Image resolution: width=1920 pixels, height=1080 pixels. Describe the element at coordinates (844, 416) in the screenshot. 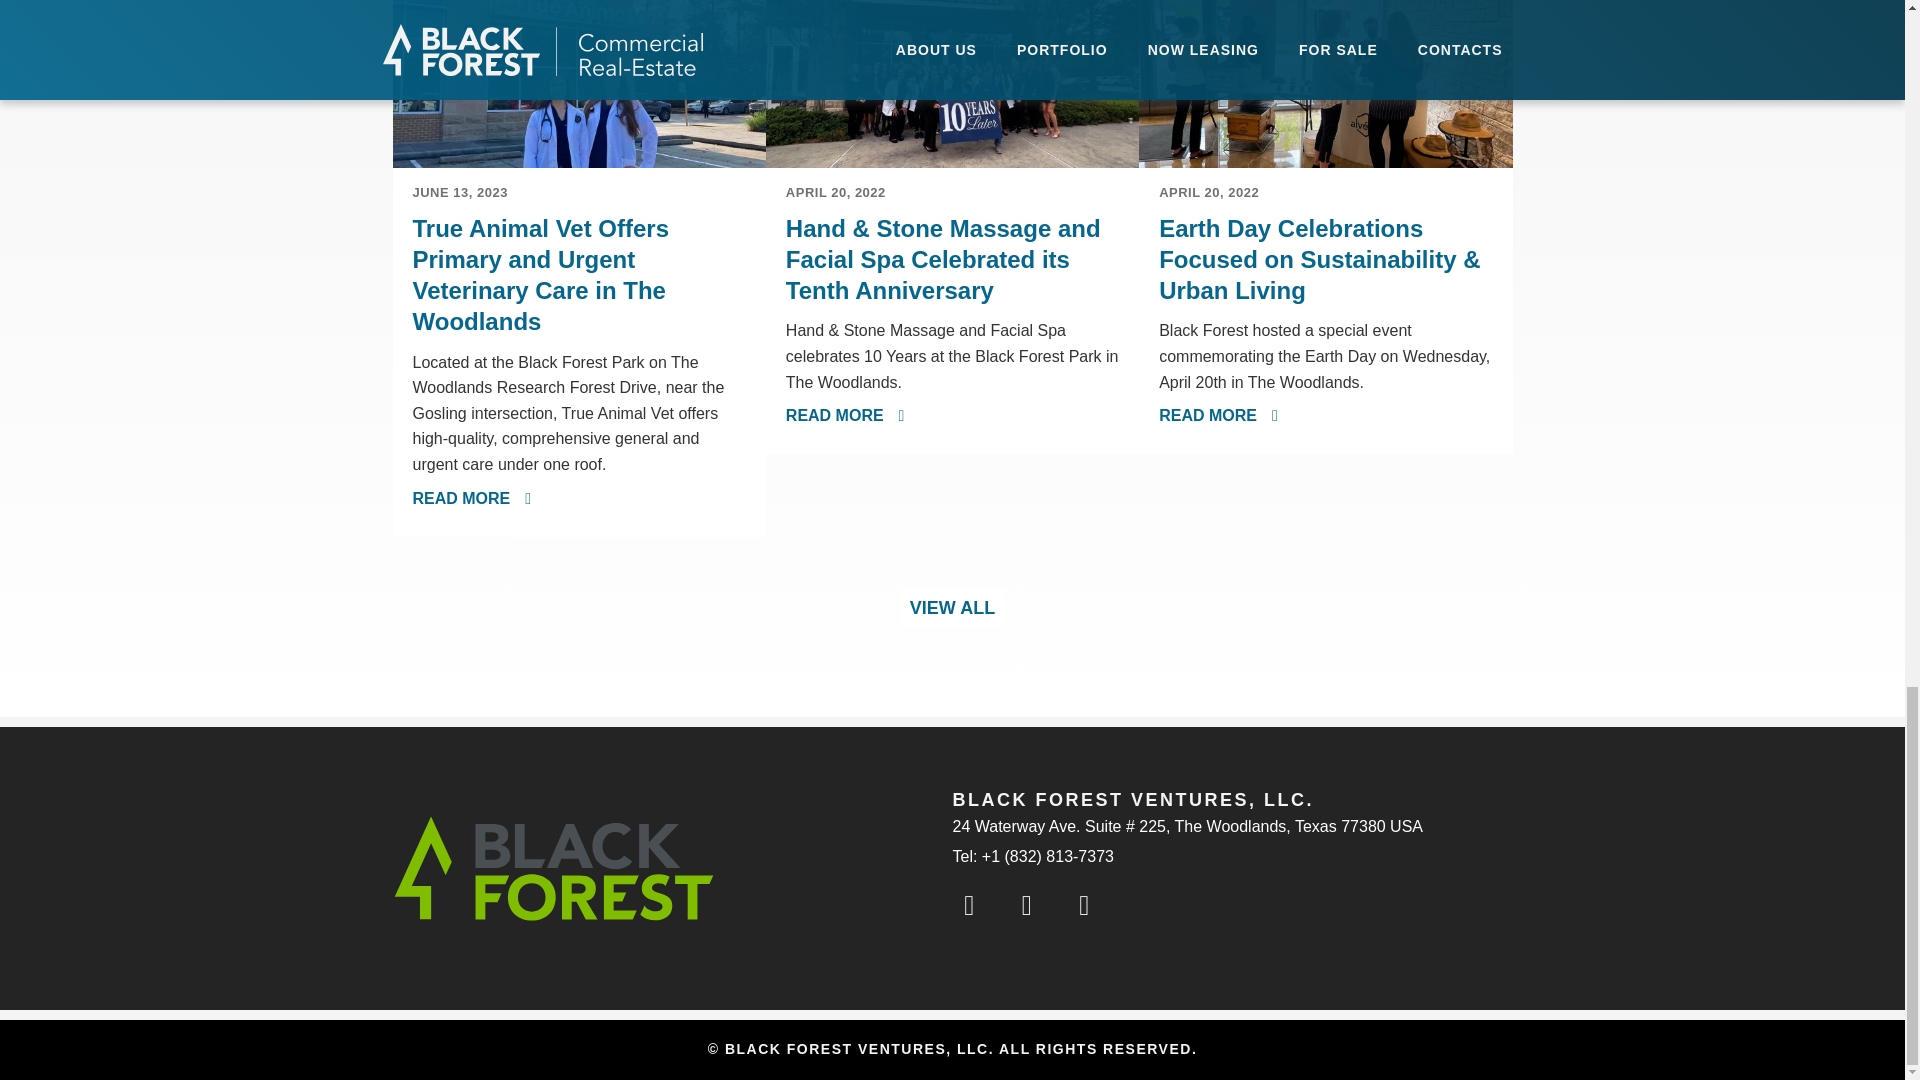

I see `READ MORE` at that location.